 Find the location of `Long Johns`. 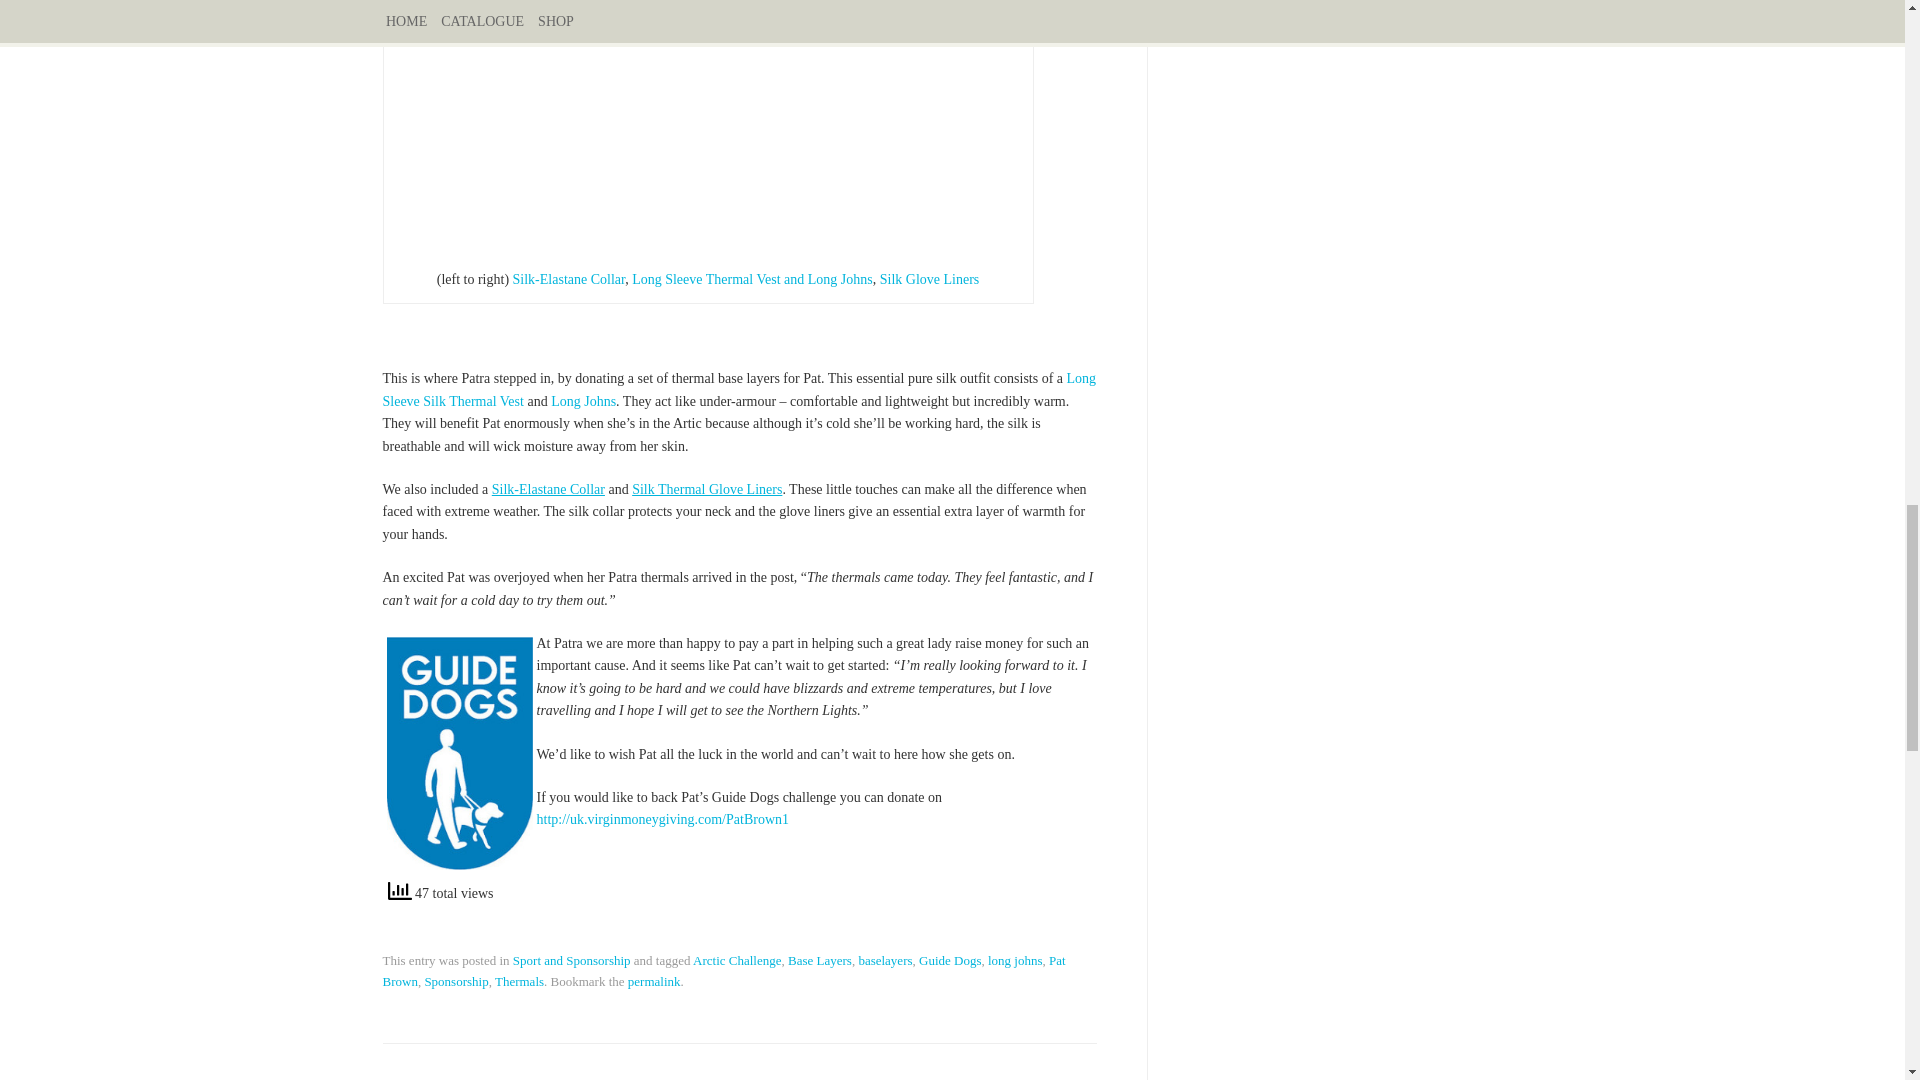

Long Johns is located at coordinates (584, 402).